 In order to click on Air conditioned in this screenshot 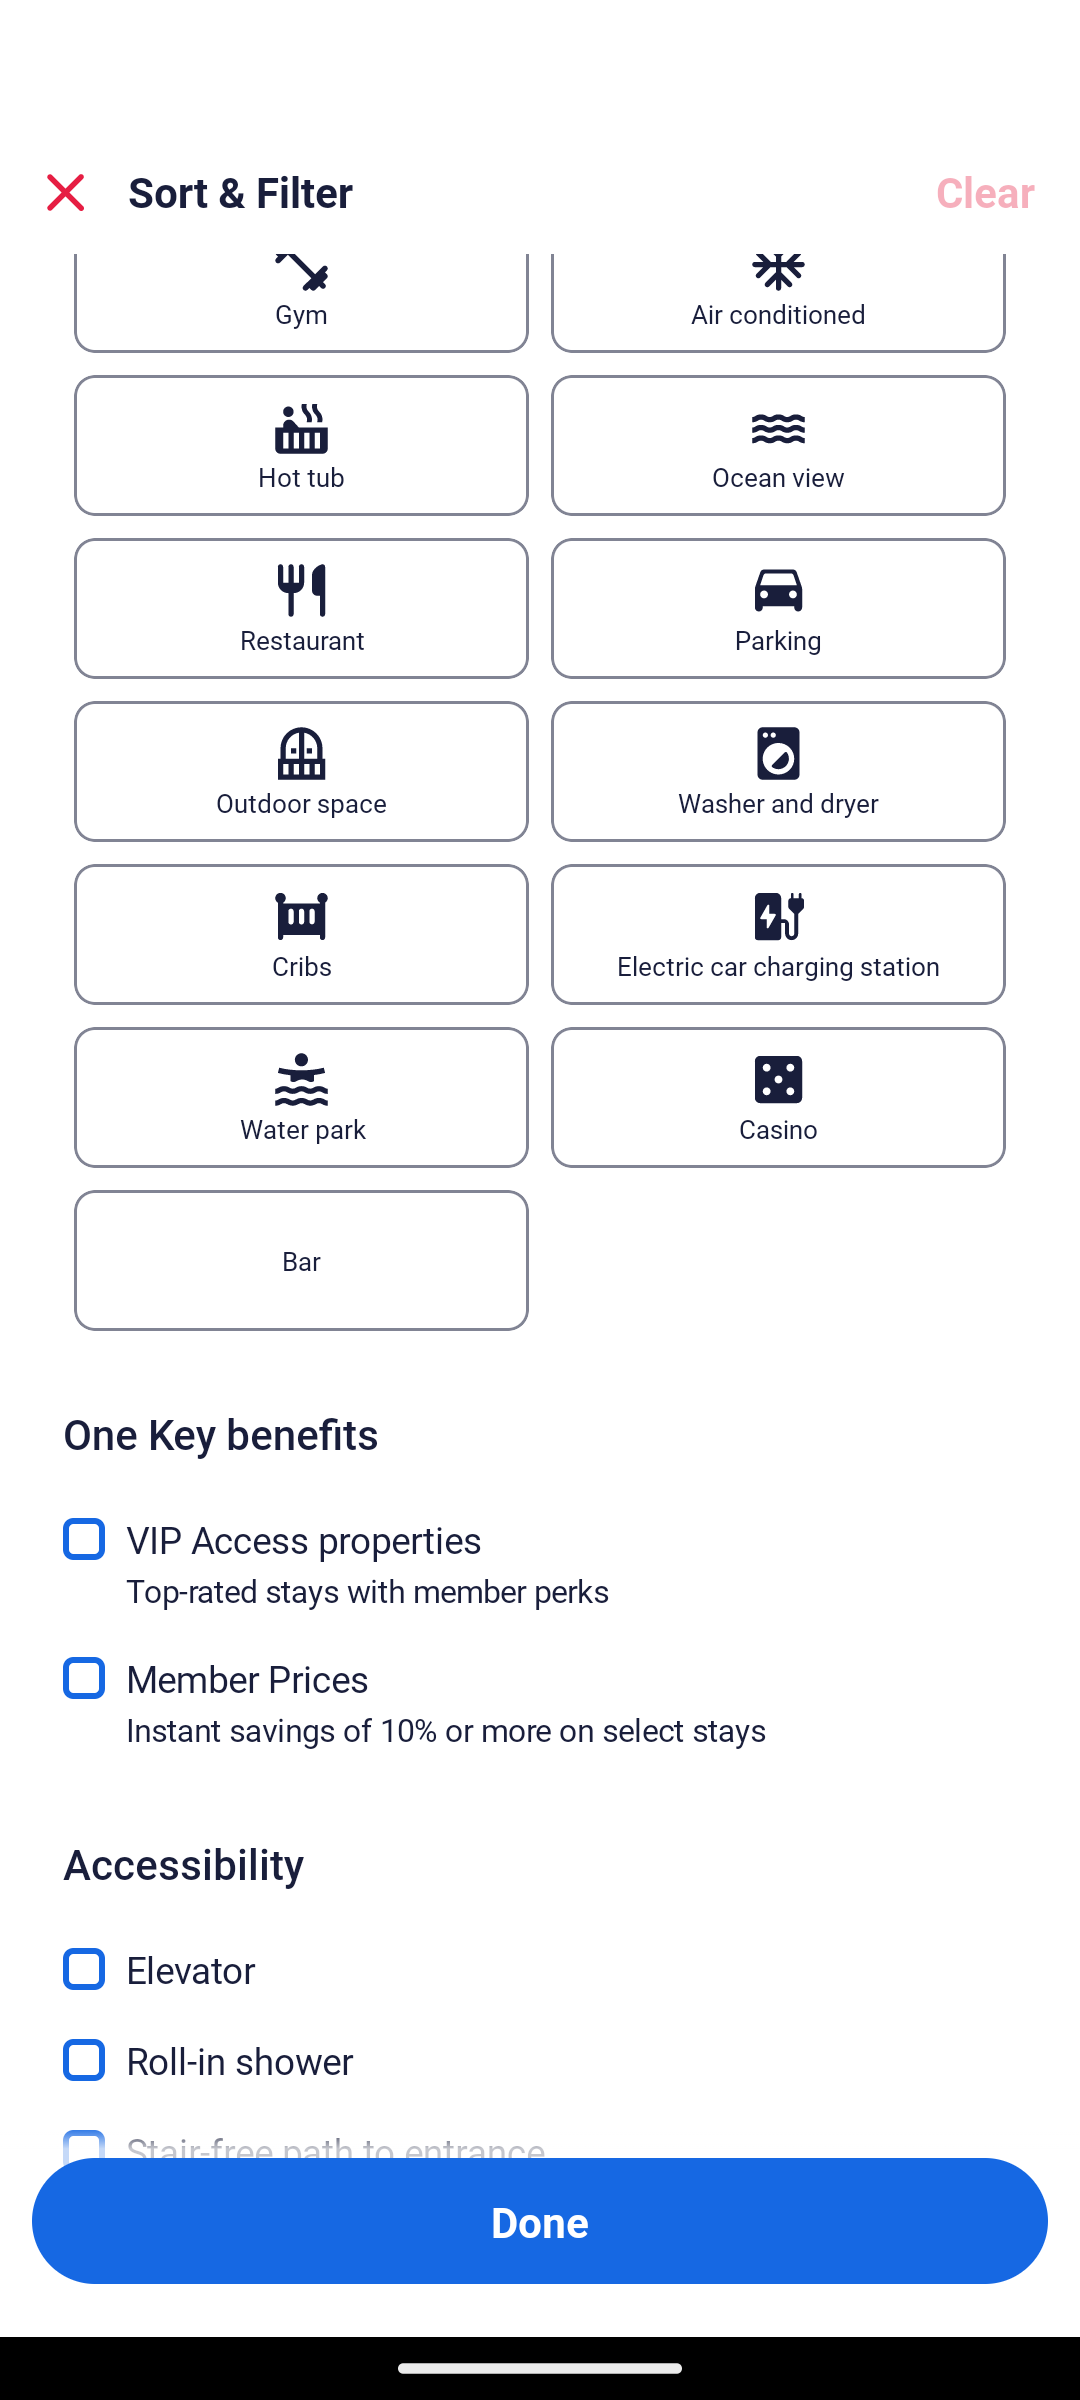, I will do `click(778, 303)`.